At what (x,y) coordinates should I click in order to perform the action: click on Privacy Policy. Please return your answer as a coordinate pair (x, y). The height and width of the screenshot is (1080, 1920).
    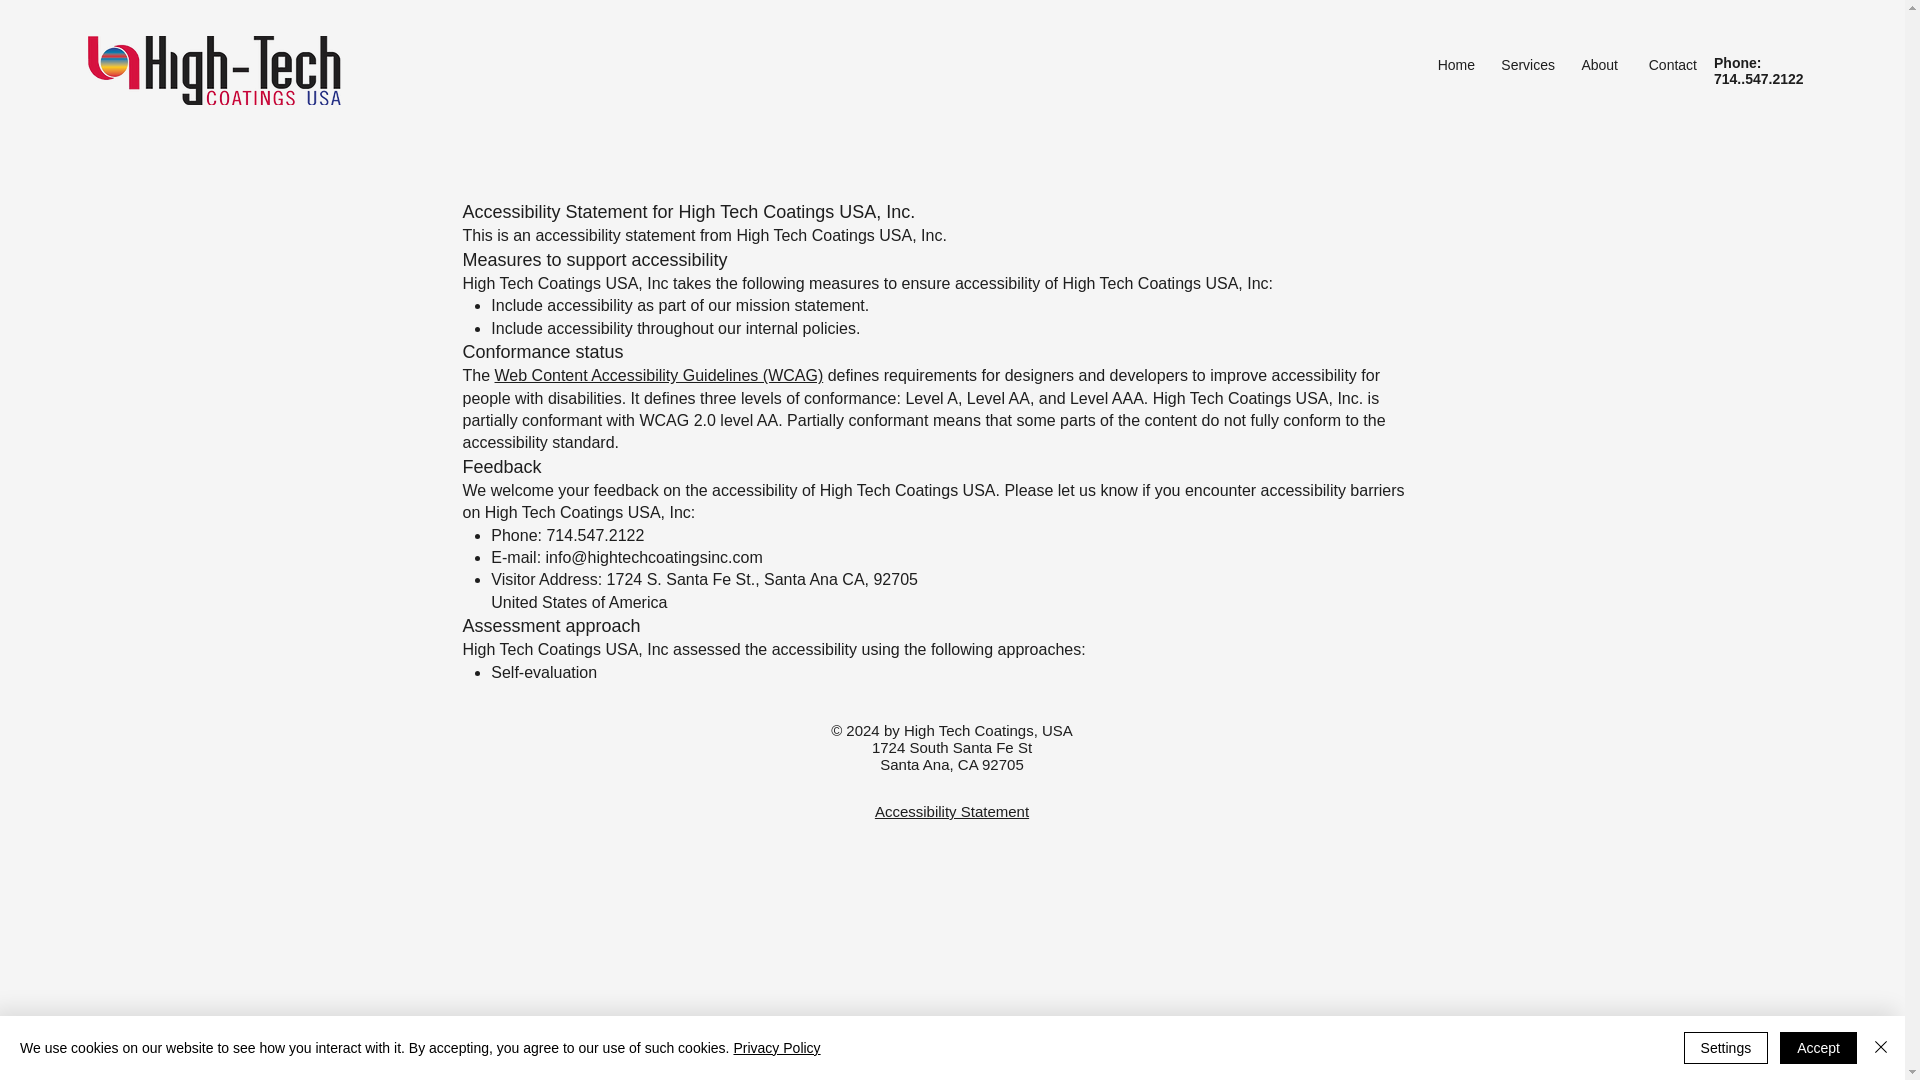
    Looking at the image, I should click on (776, 1048).